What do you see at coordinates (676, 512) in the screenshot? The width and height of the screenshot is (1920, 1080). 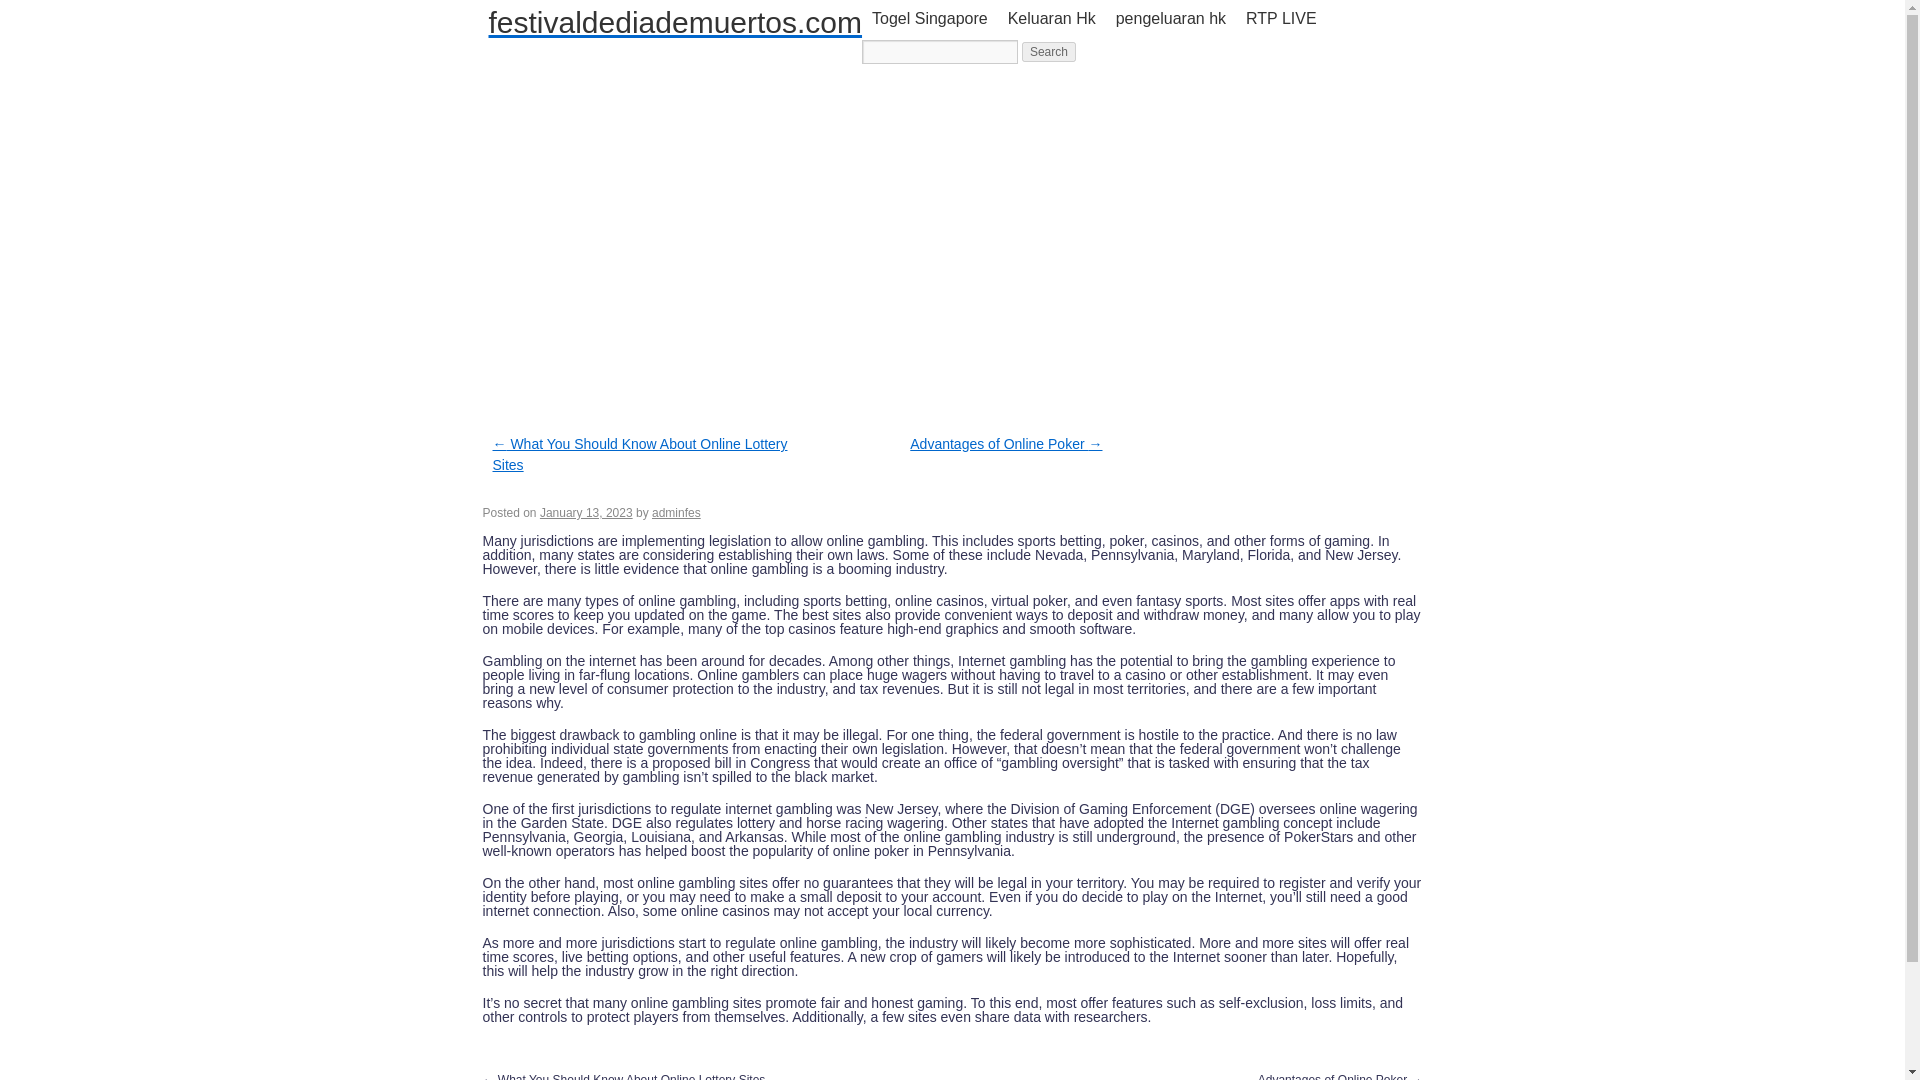 I see `adminfes` at bounding box center [676, 512].